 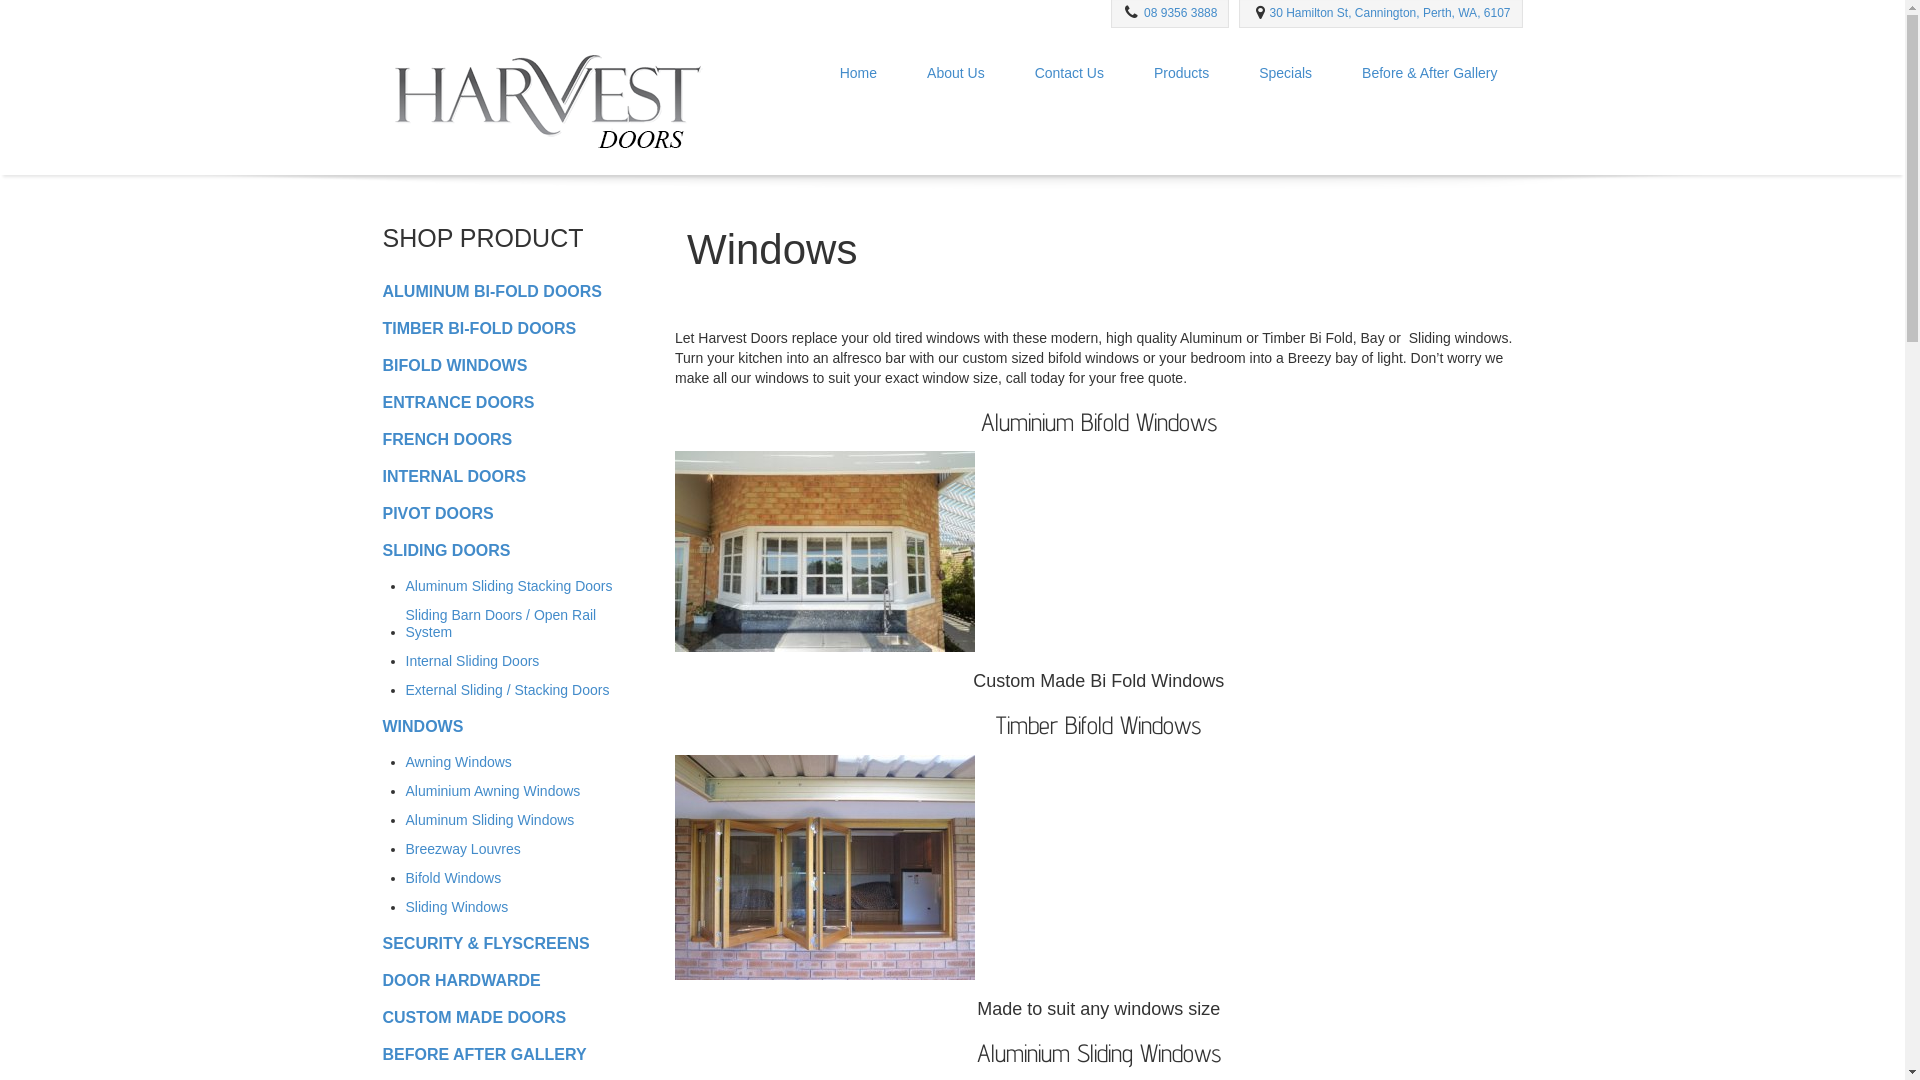 What do you see at coordinates (473, 660) in the screenshot?
I see `Internal Sliding Doors` at bounding box center [473, 660].